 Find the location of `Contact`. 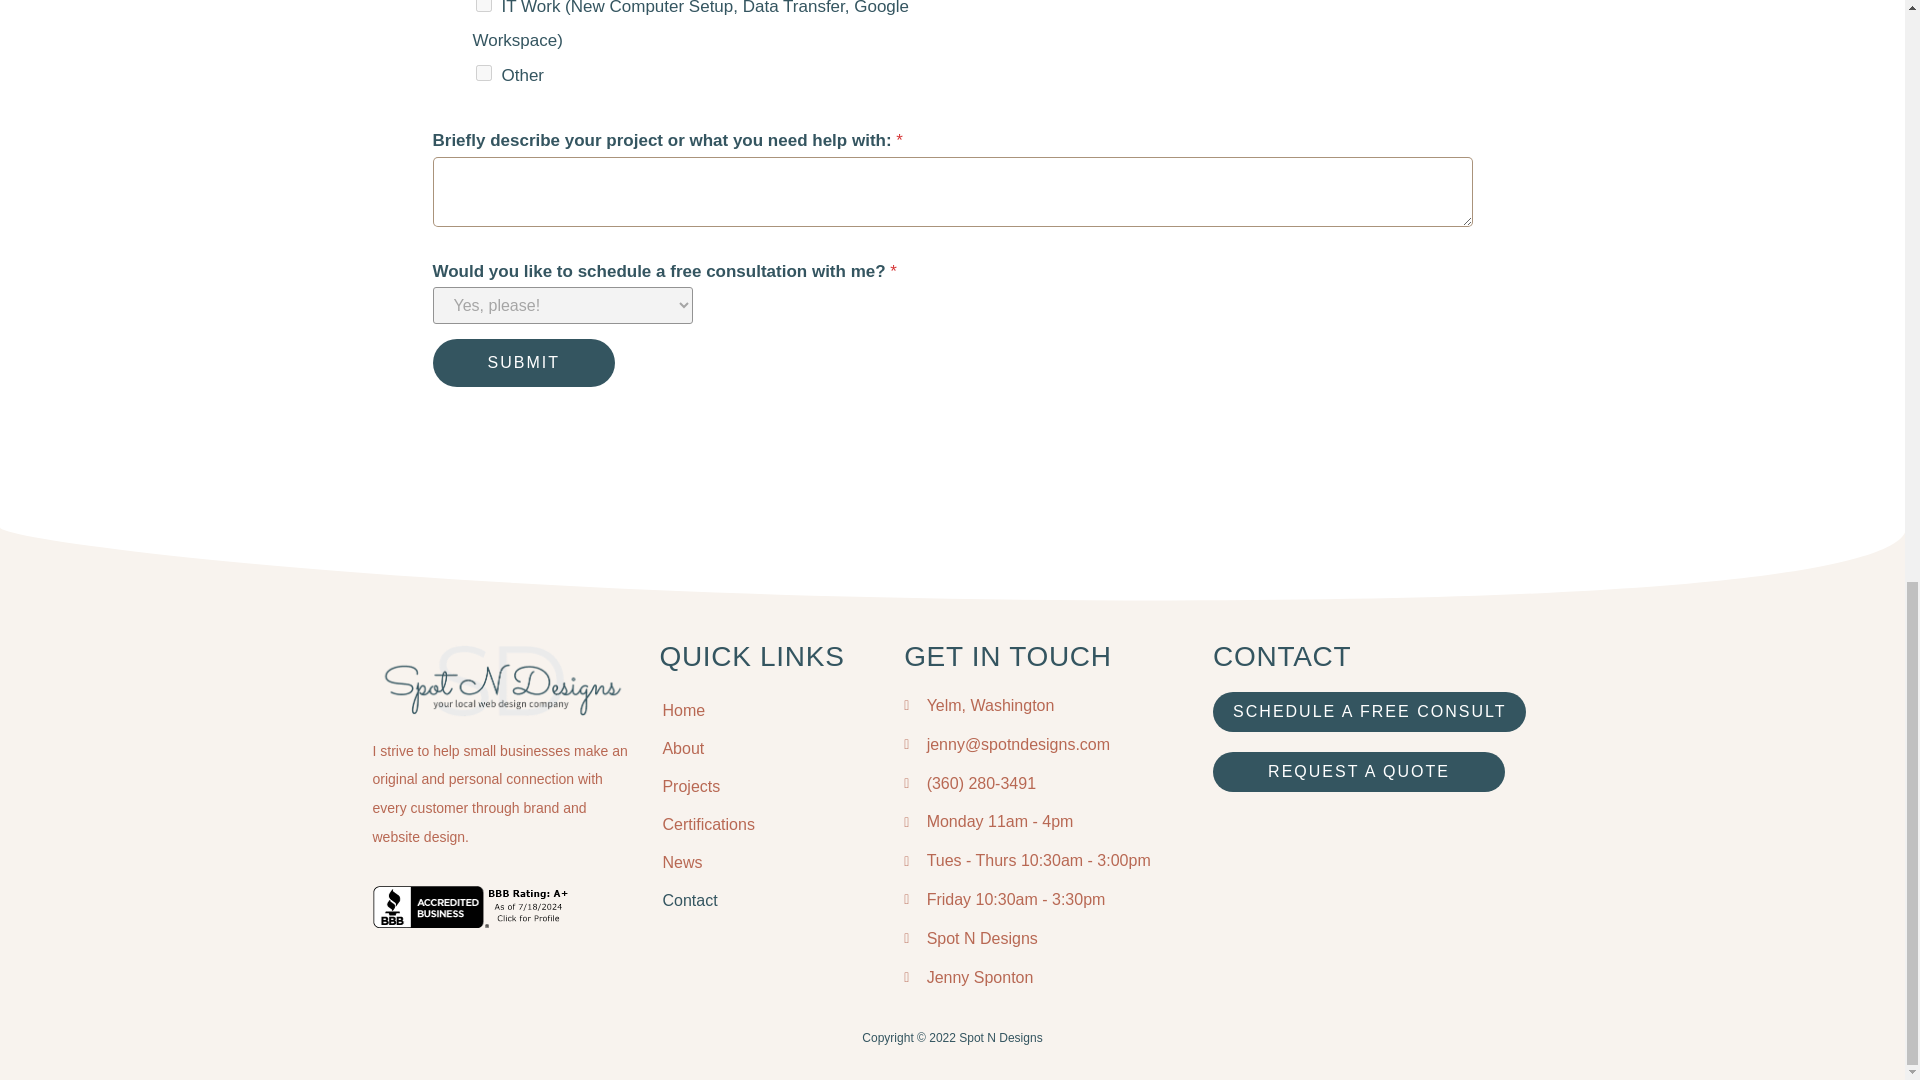

Contact is located at coordinates (766, 901).